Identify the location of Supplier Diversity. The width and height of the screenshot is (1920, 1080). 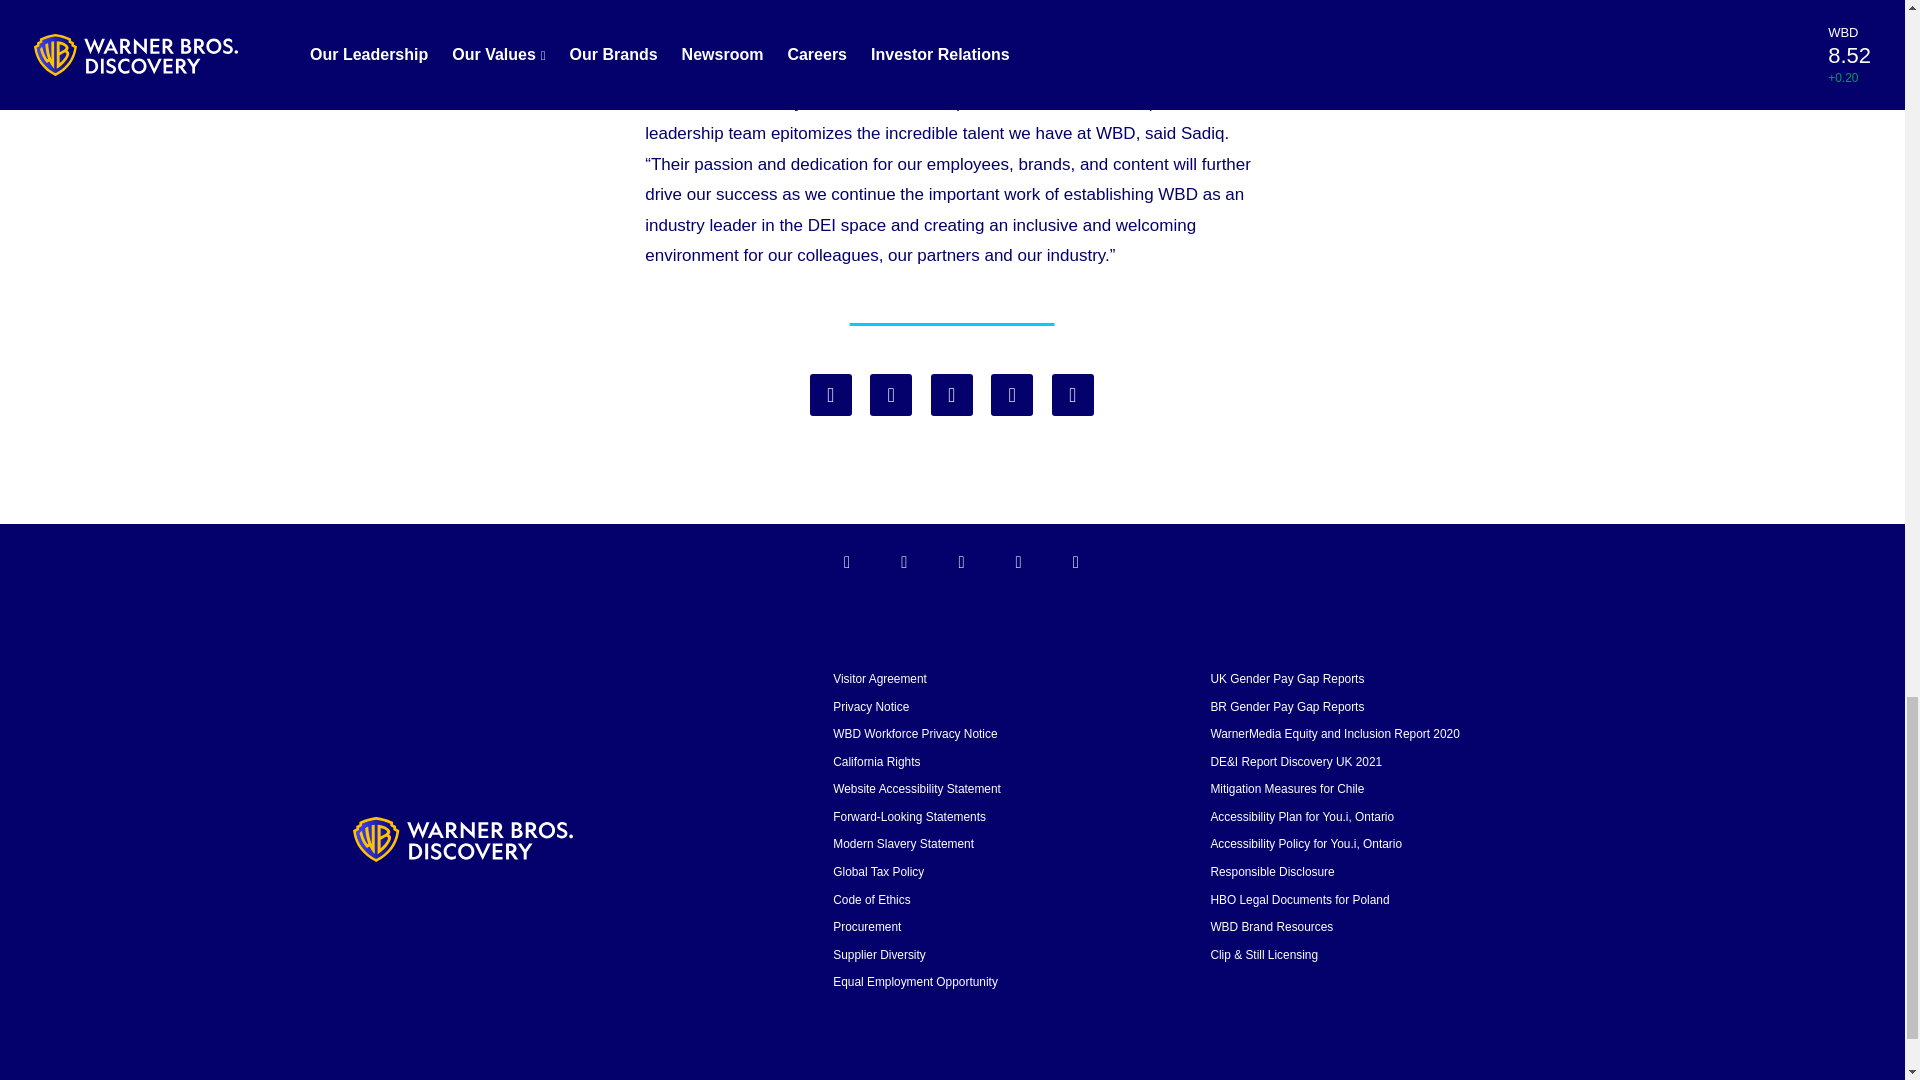
(879, 955).